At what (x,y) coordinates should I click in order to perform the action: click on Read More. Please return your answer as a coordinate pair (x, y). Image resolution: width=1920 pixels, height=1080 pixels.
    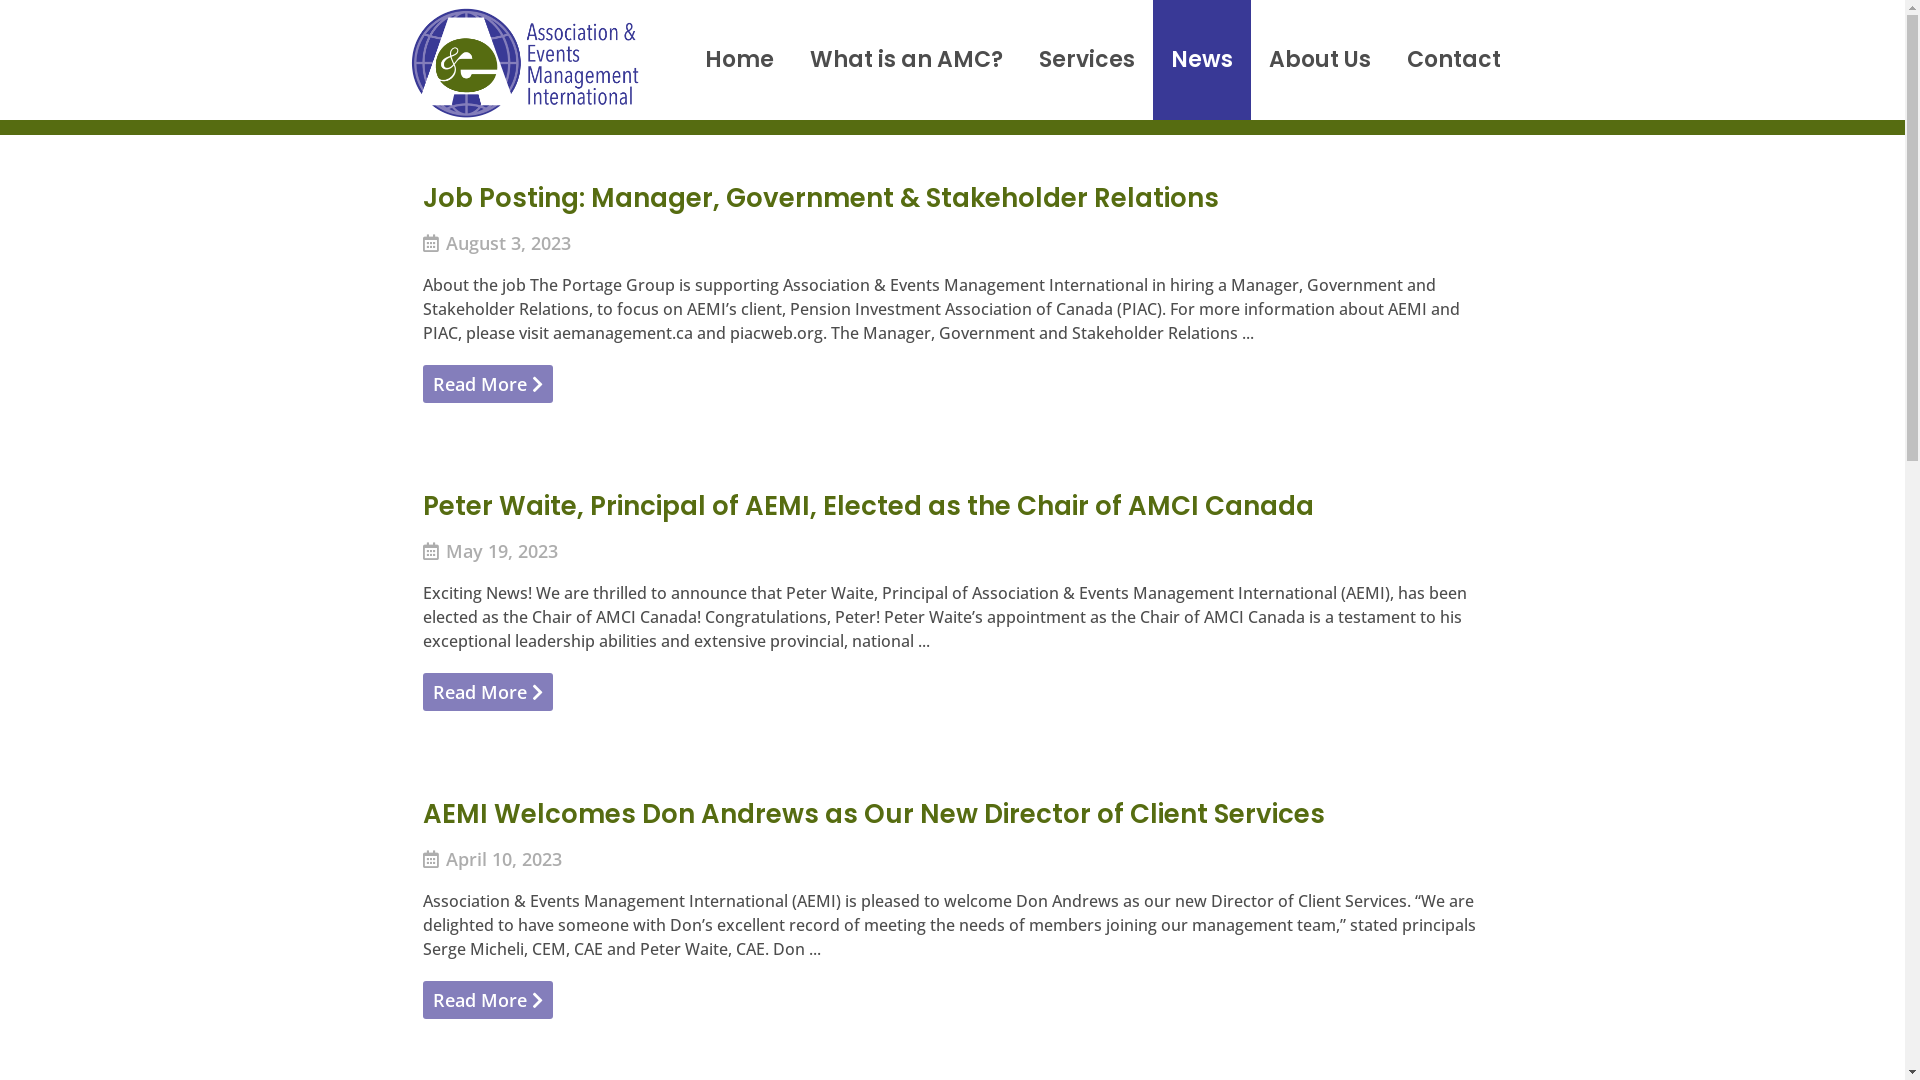
    Looking at the image, I should click on (487, 384).